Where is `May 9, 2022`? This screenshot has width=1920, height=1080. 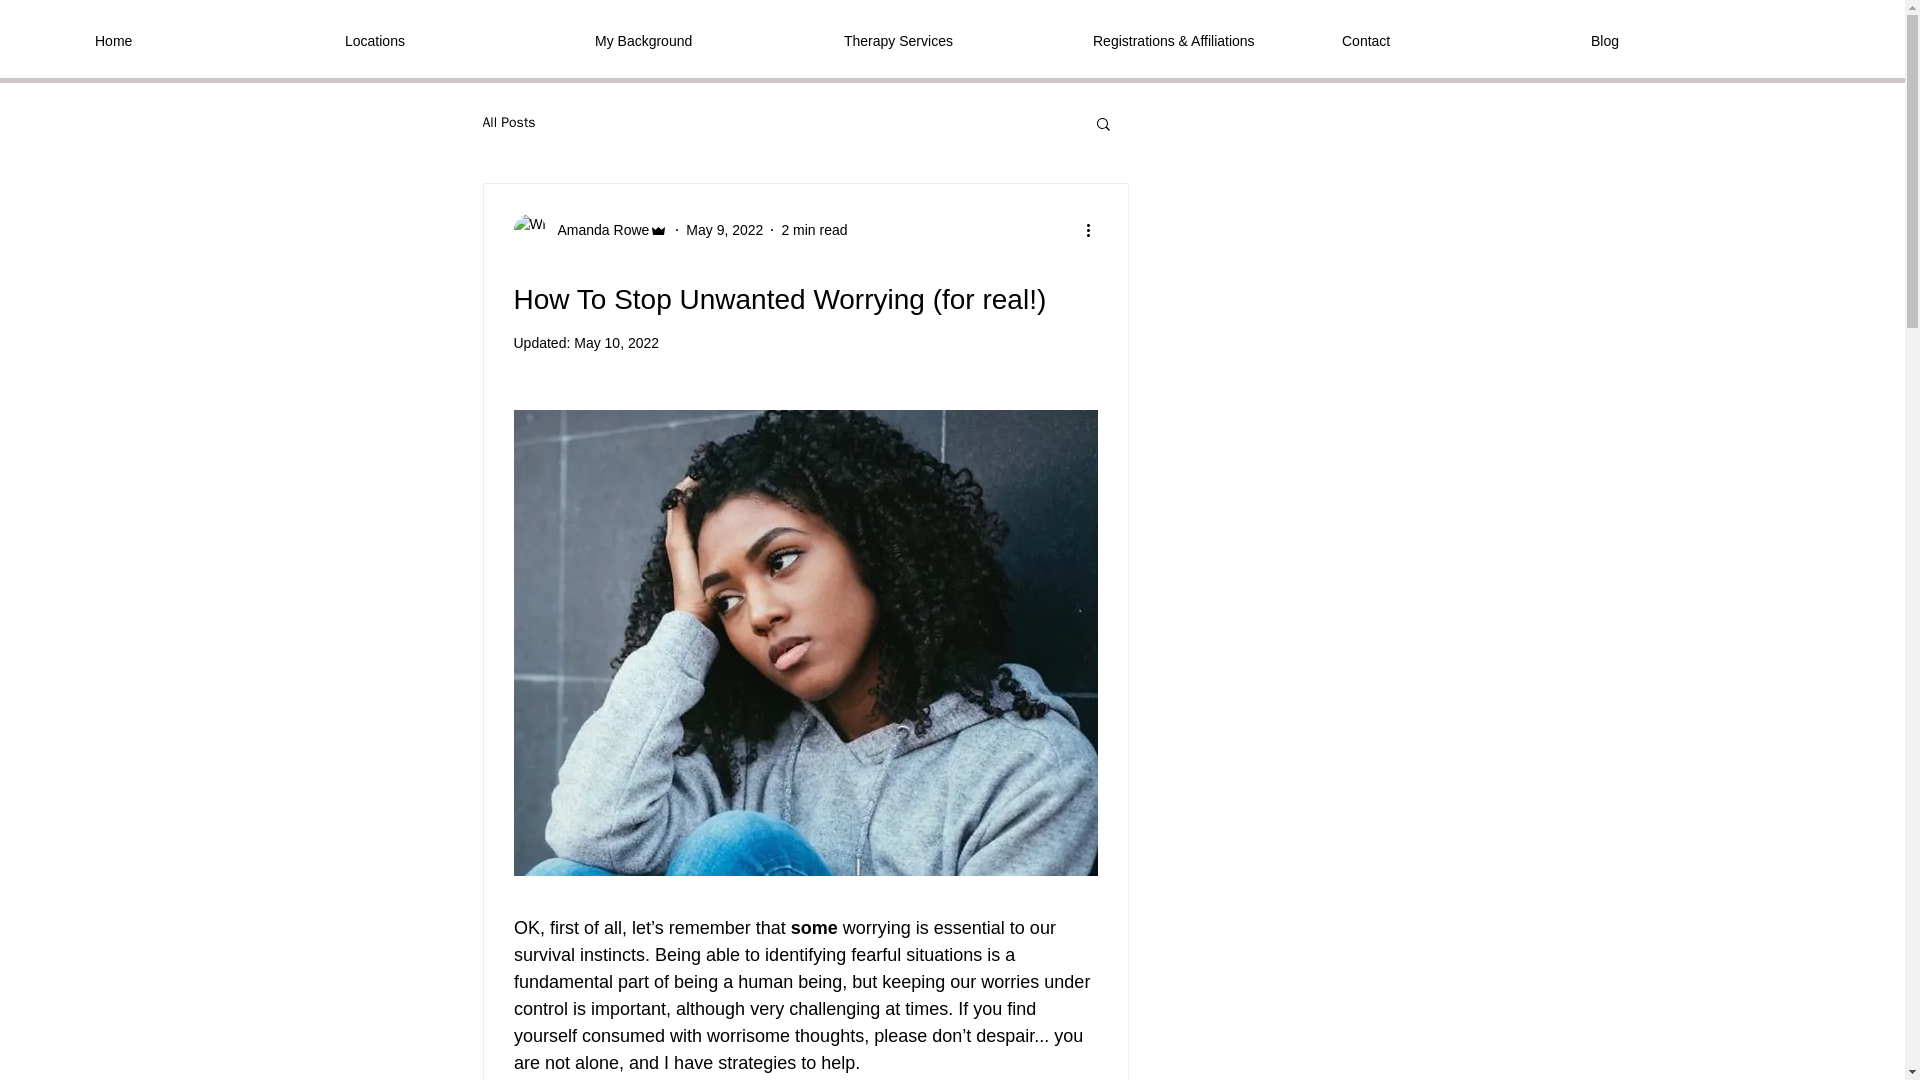 May 9, 2022 is located at coordinates (724, 230).